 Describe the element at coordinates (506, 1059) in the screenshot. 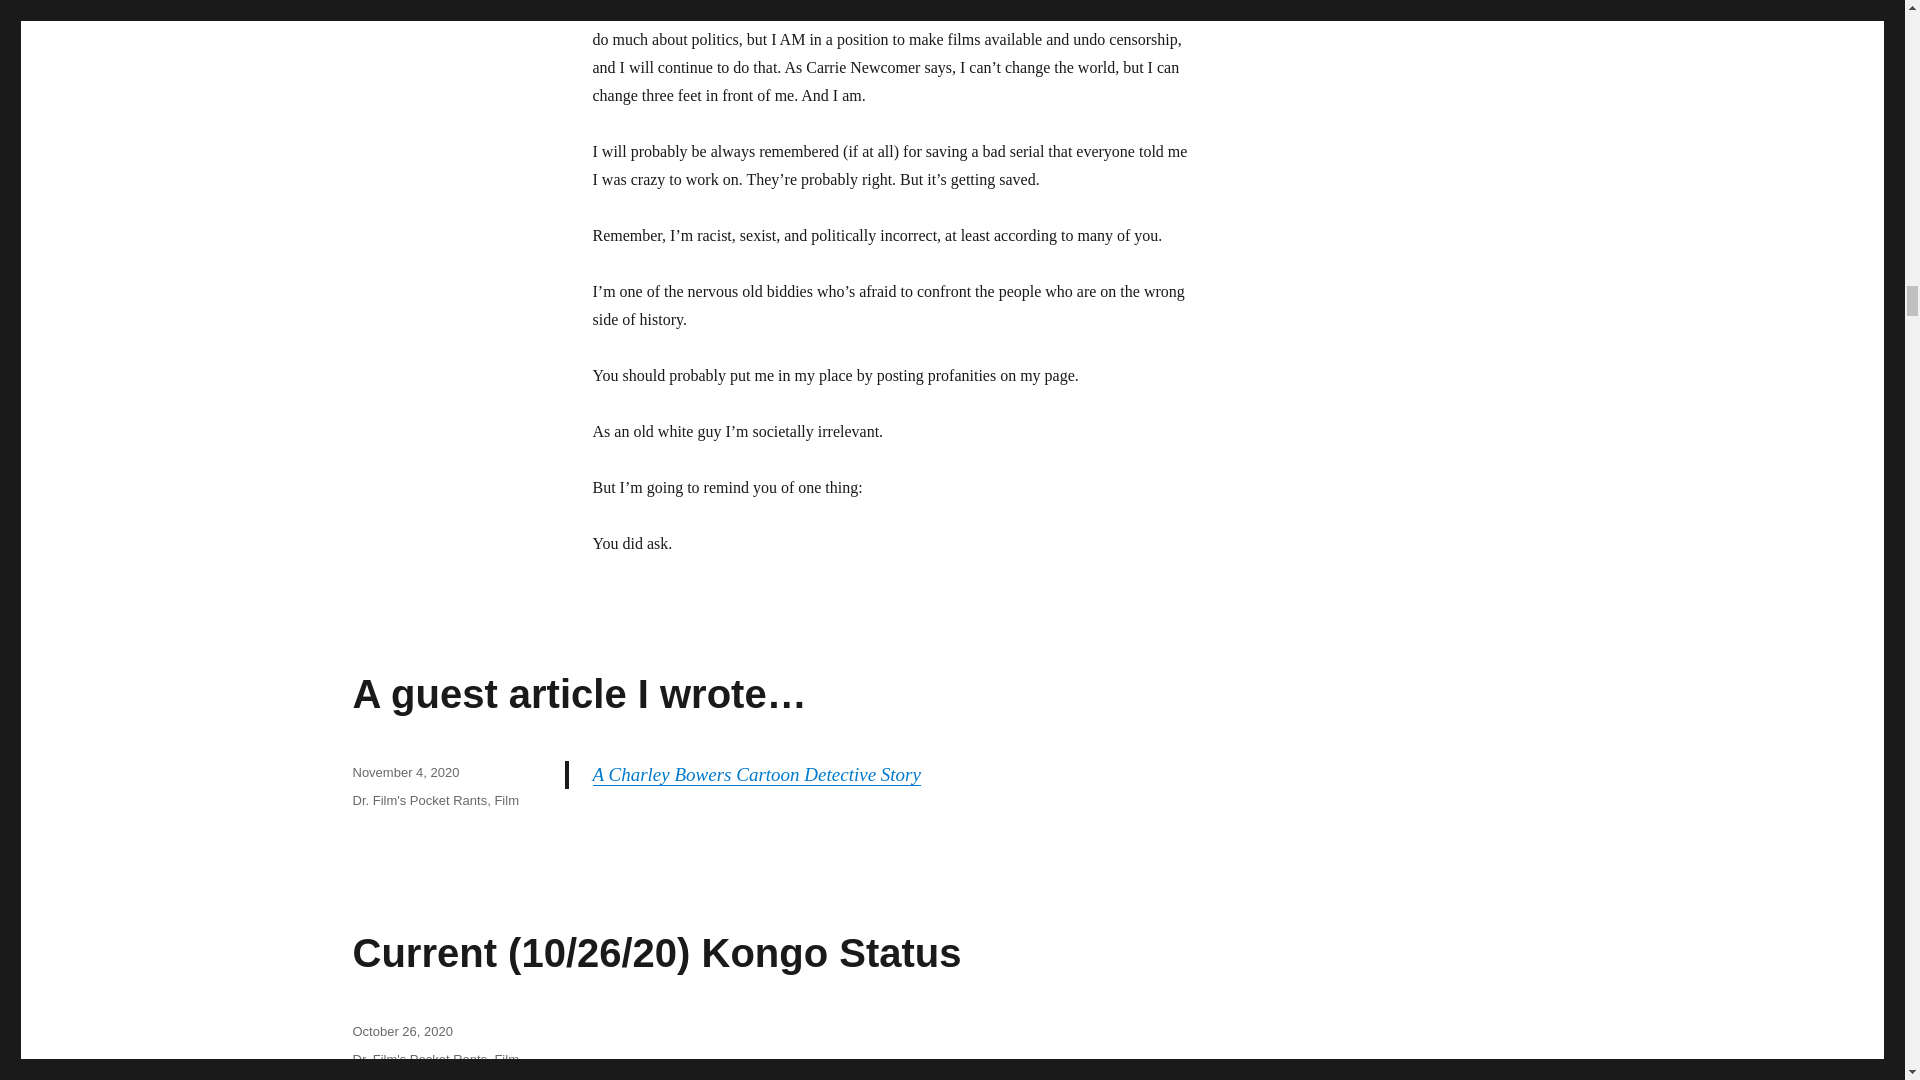

I see `Film` at that location.